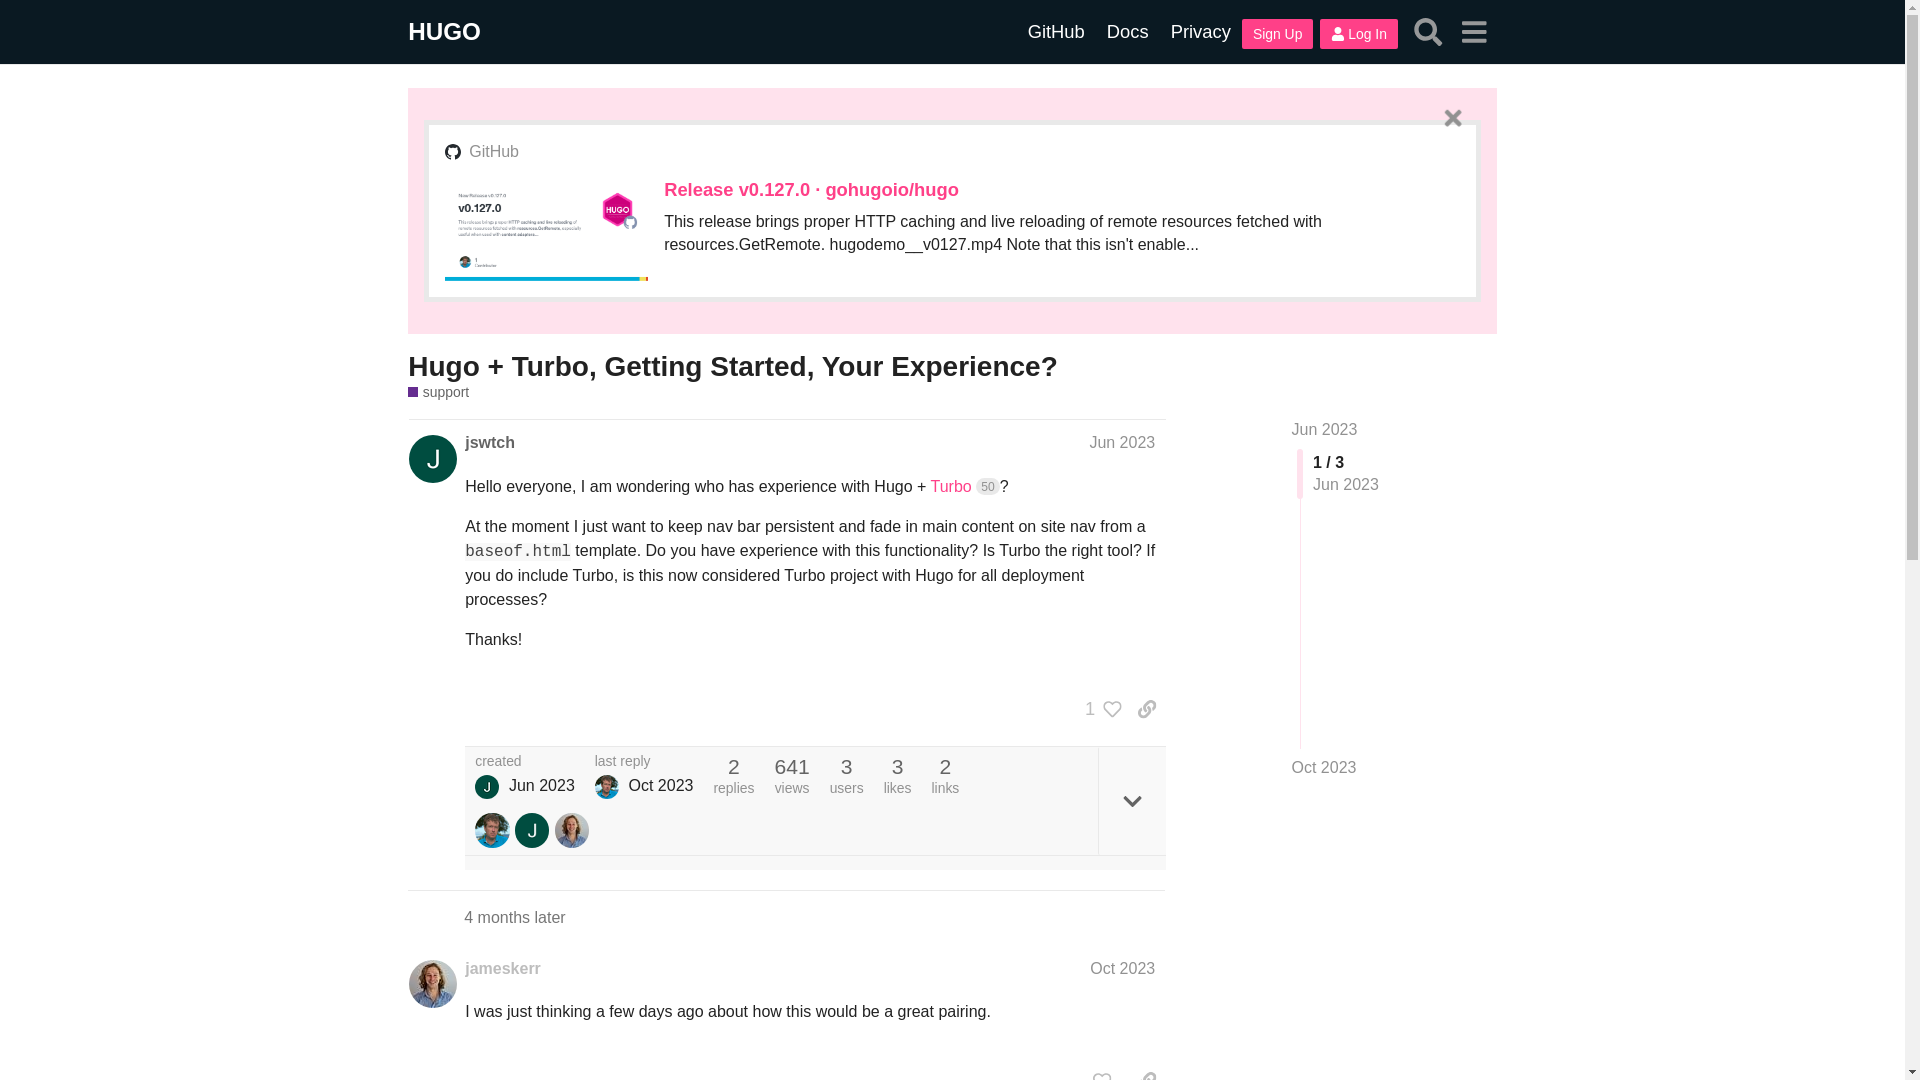 Image resolution: width=1920 pixels, height=1080 pixels. I want to click on Dismiss this banner, so click(1452, 117).